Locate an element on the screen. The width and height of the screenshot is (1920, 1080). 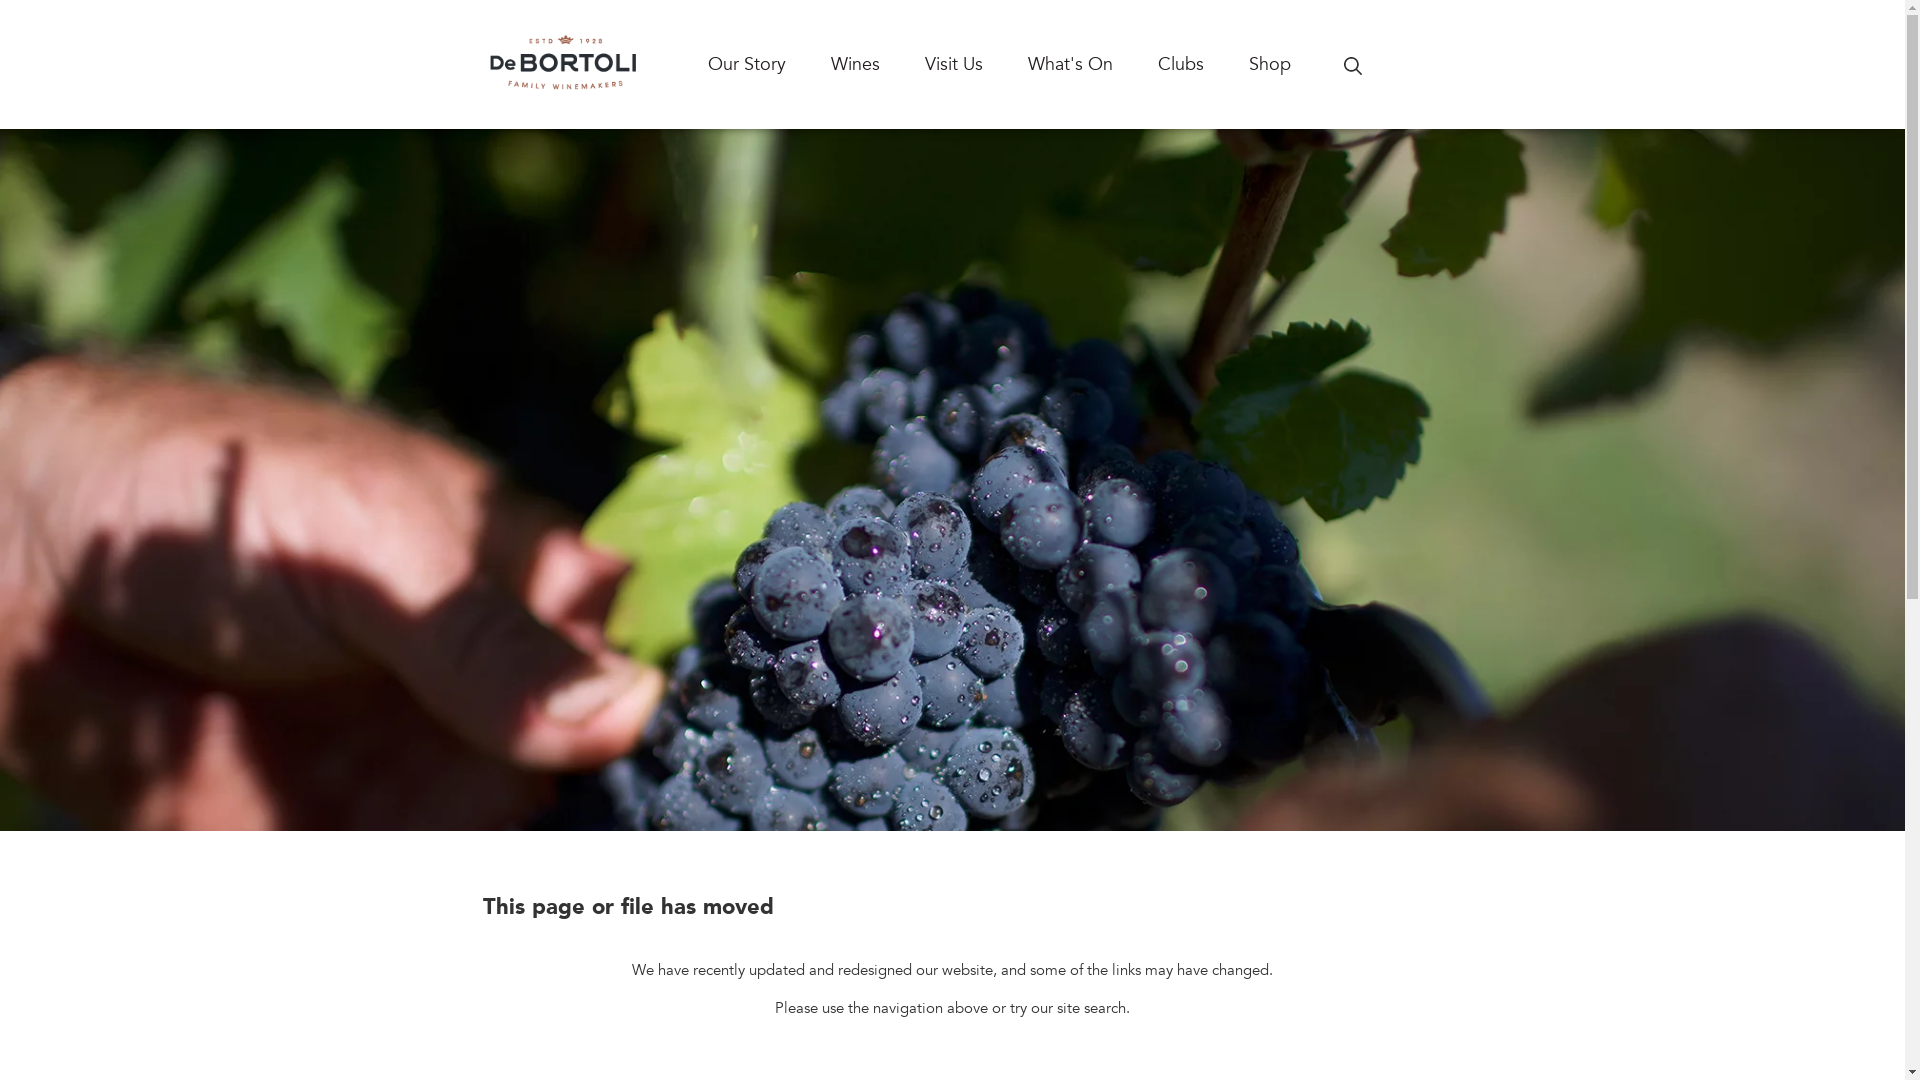
Shop is located at coordinates (1292, 64).